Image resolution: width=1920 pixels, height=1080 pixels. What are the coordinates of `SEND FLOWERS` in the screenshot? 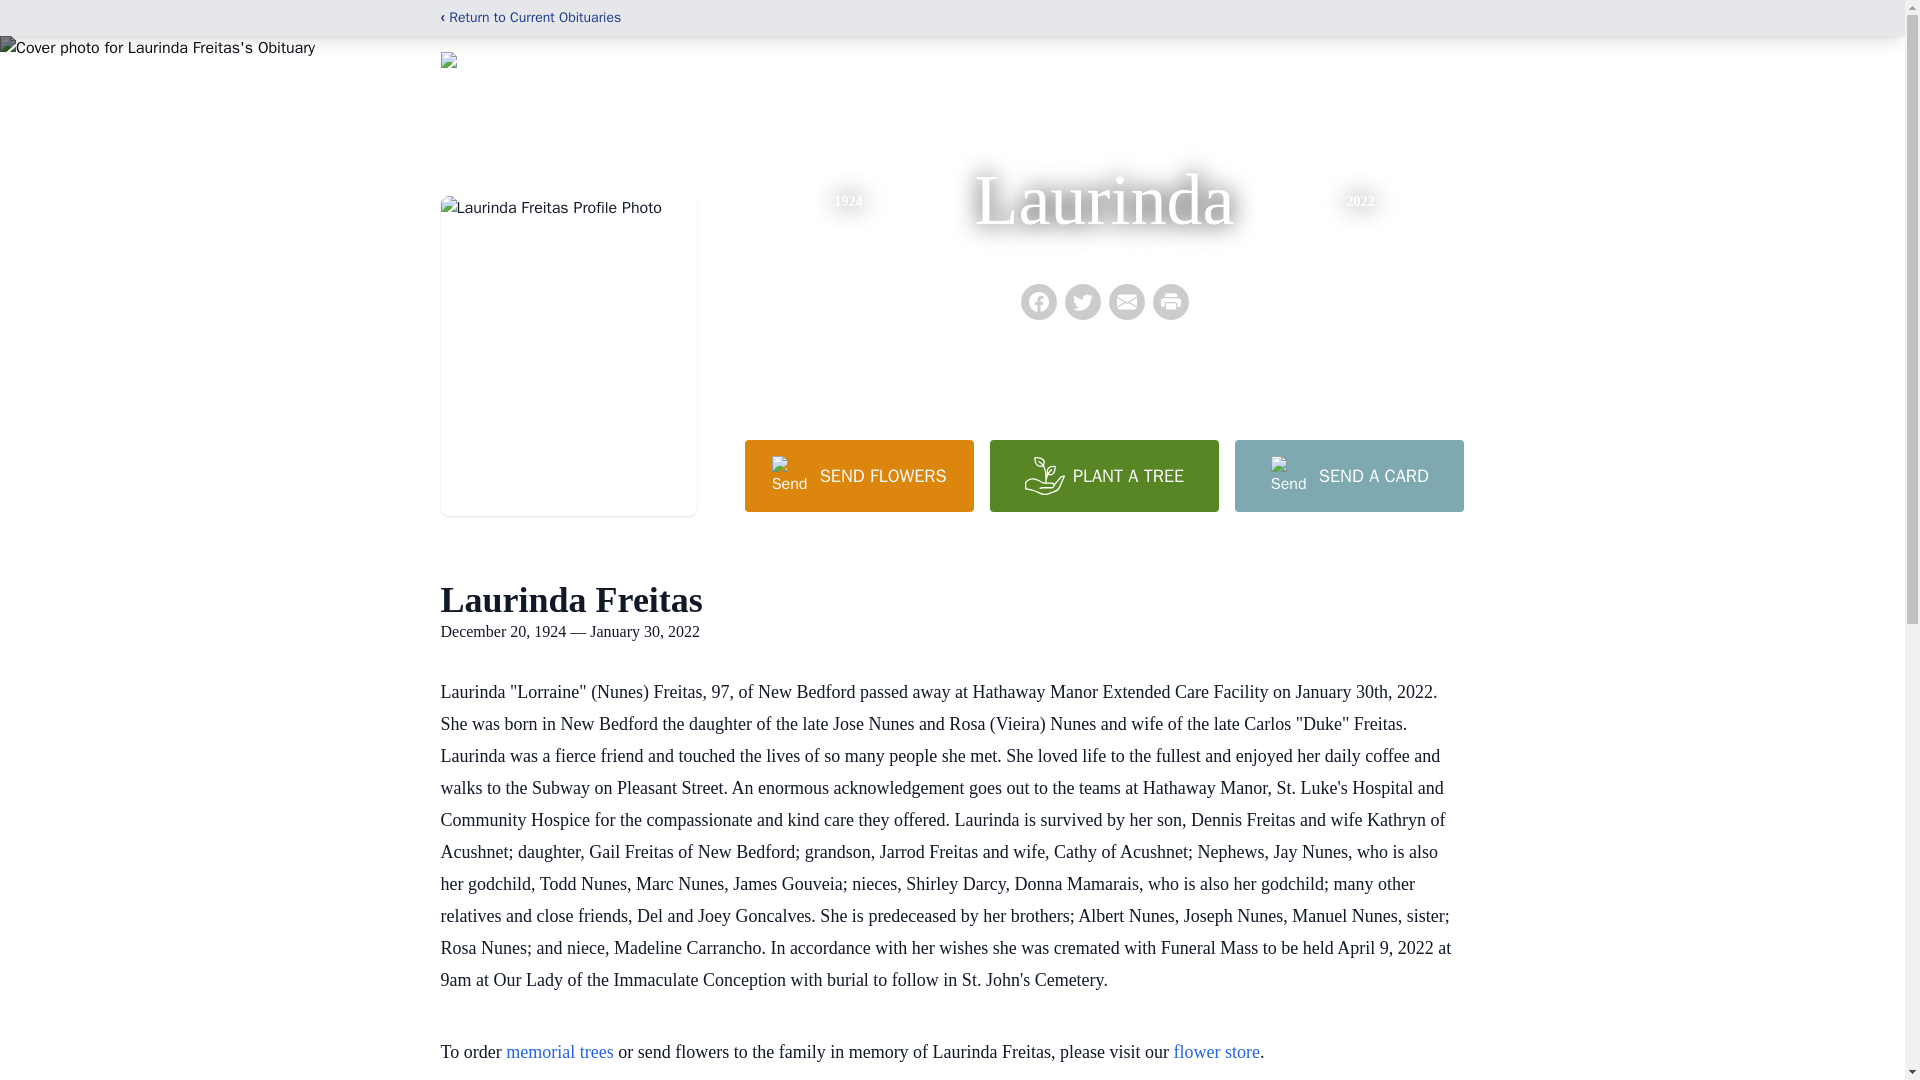 It's located at (858, 475).